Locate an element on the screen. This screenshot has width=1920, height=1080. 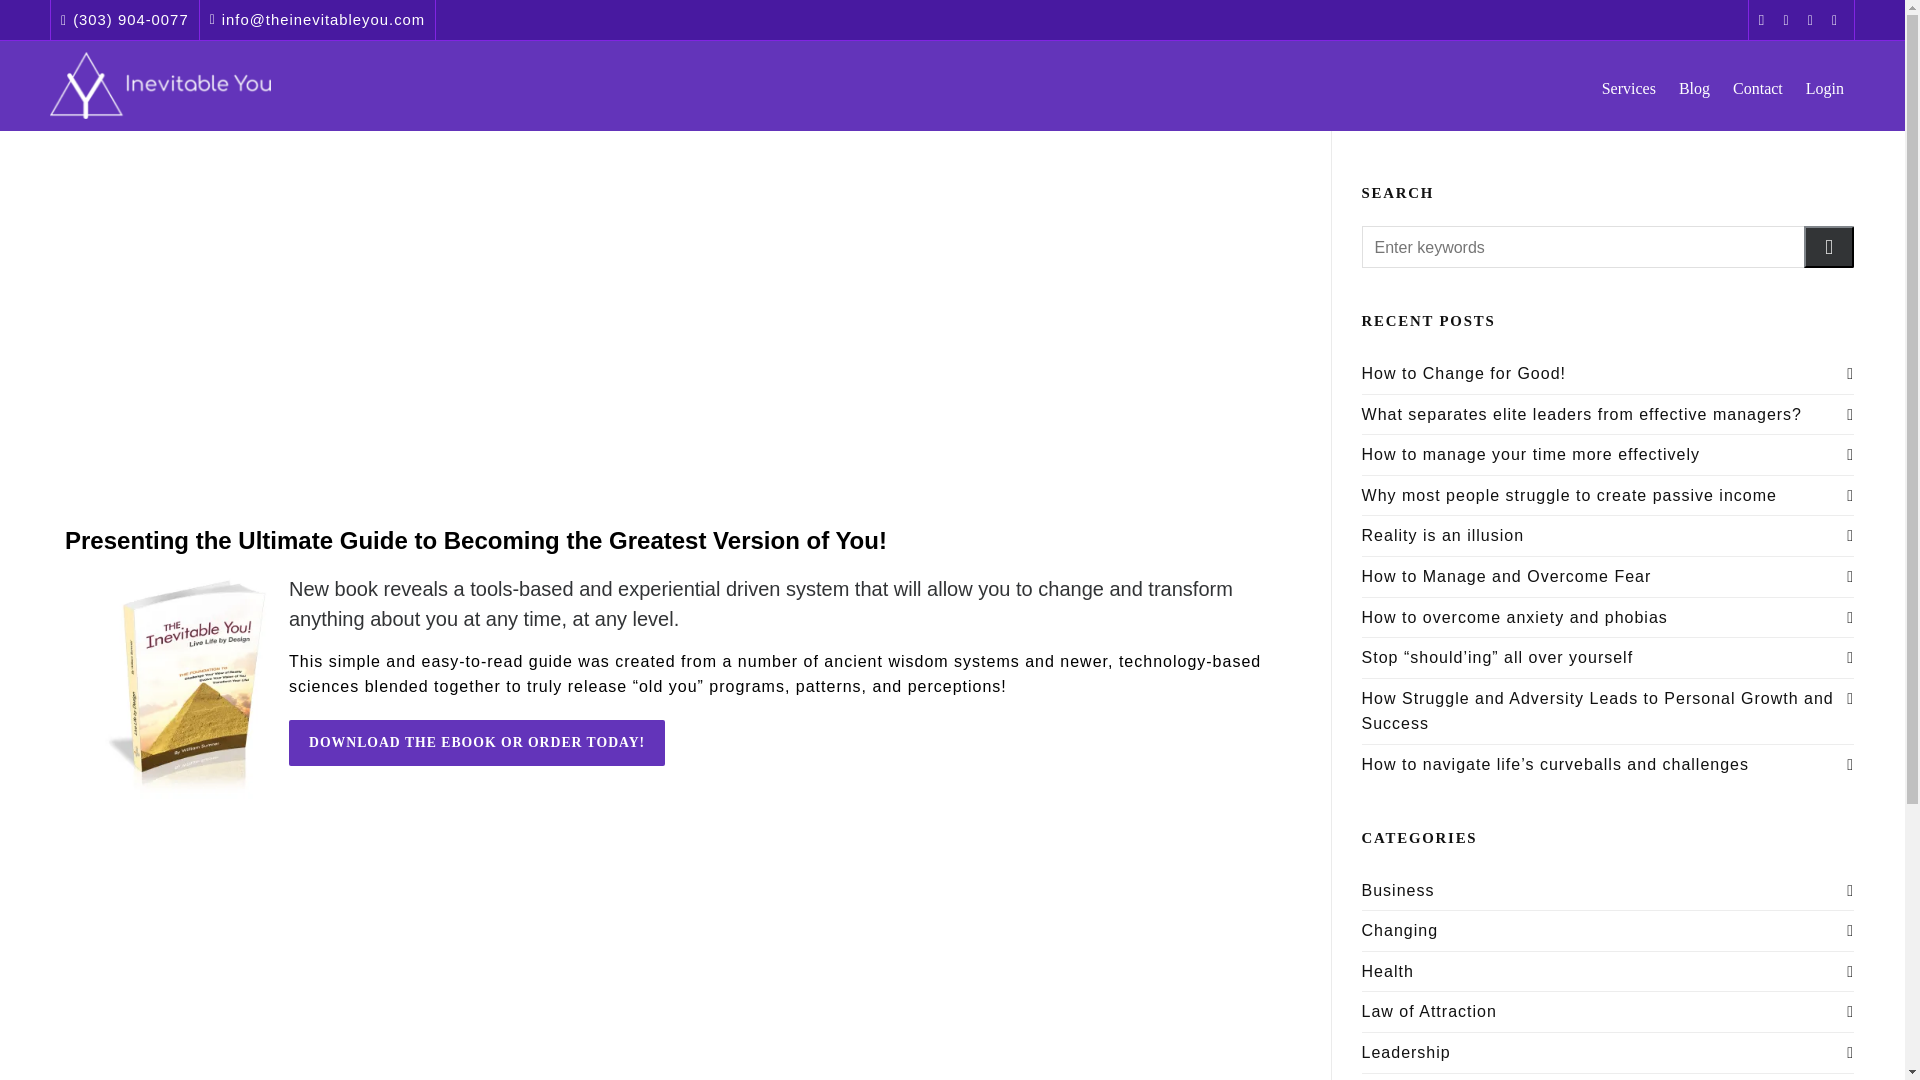
Changing is located at coordinates (1400, 930).